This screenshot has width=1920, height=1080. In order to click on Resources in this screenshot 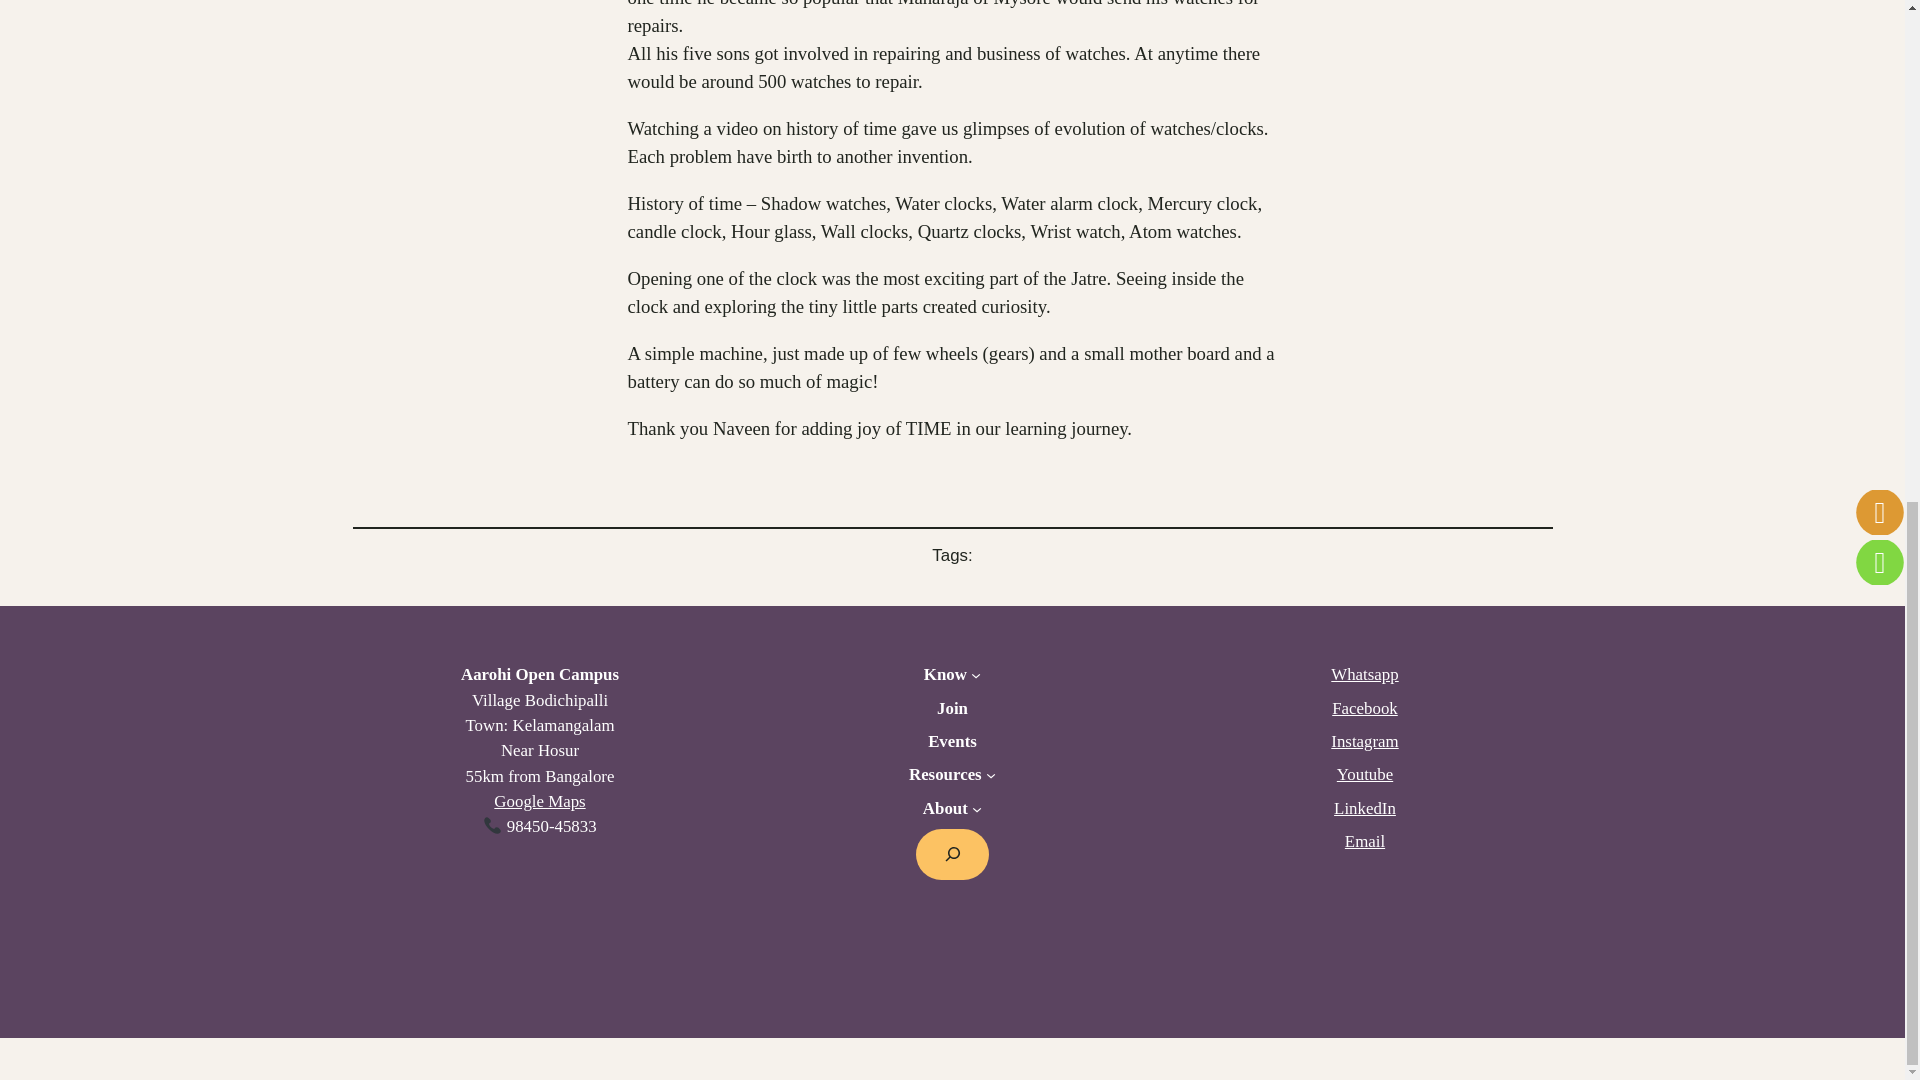, I will do `click(944, 774)`.